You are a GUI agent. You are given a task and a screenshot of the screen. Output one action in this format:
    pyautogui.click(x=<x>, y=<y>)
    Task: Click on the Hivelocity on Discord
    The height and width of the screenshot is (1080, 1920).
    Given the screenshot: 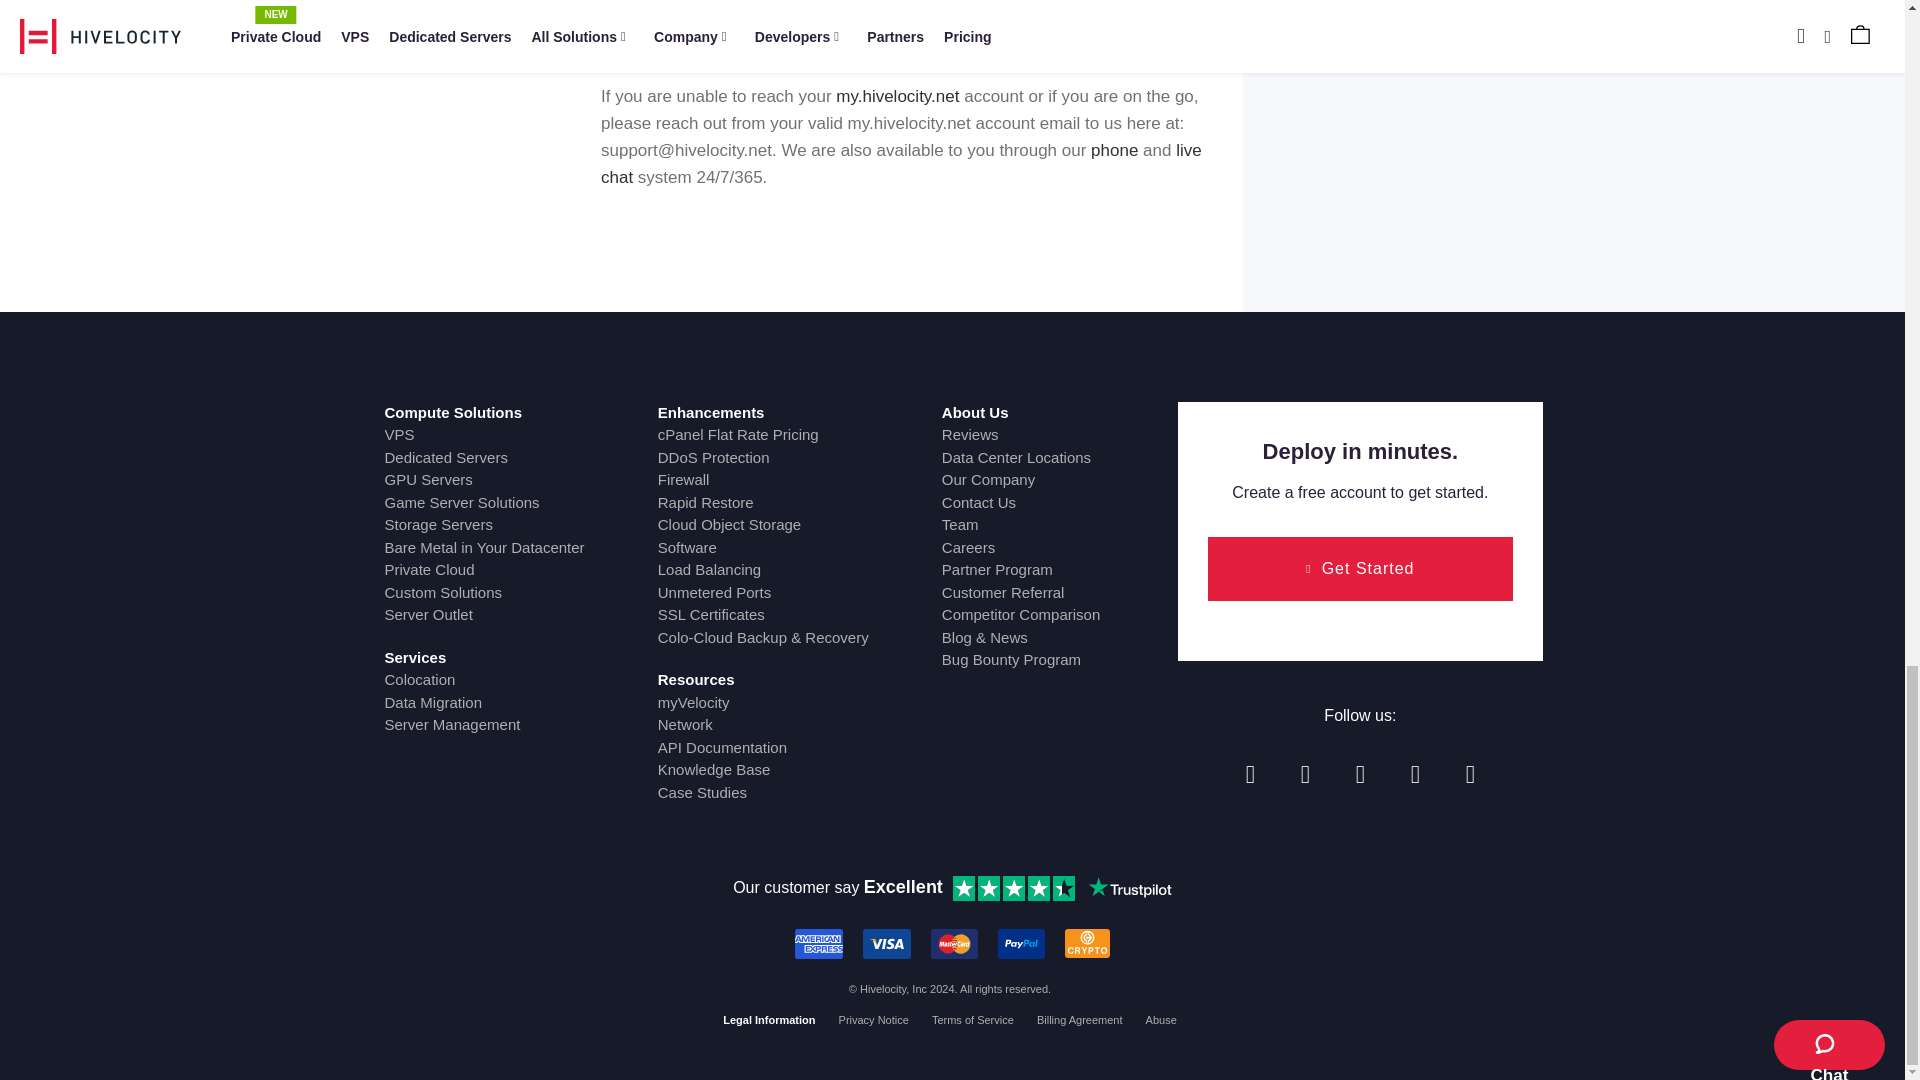 What is the action you would take?
    pyautogui.click(x=1470, y=774)
    